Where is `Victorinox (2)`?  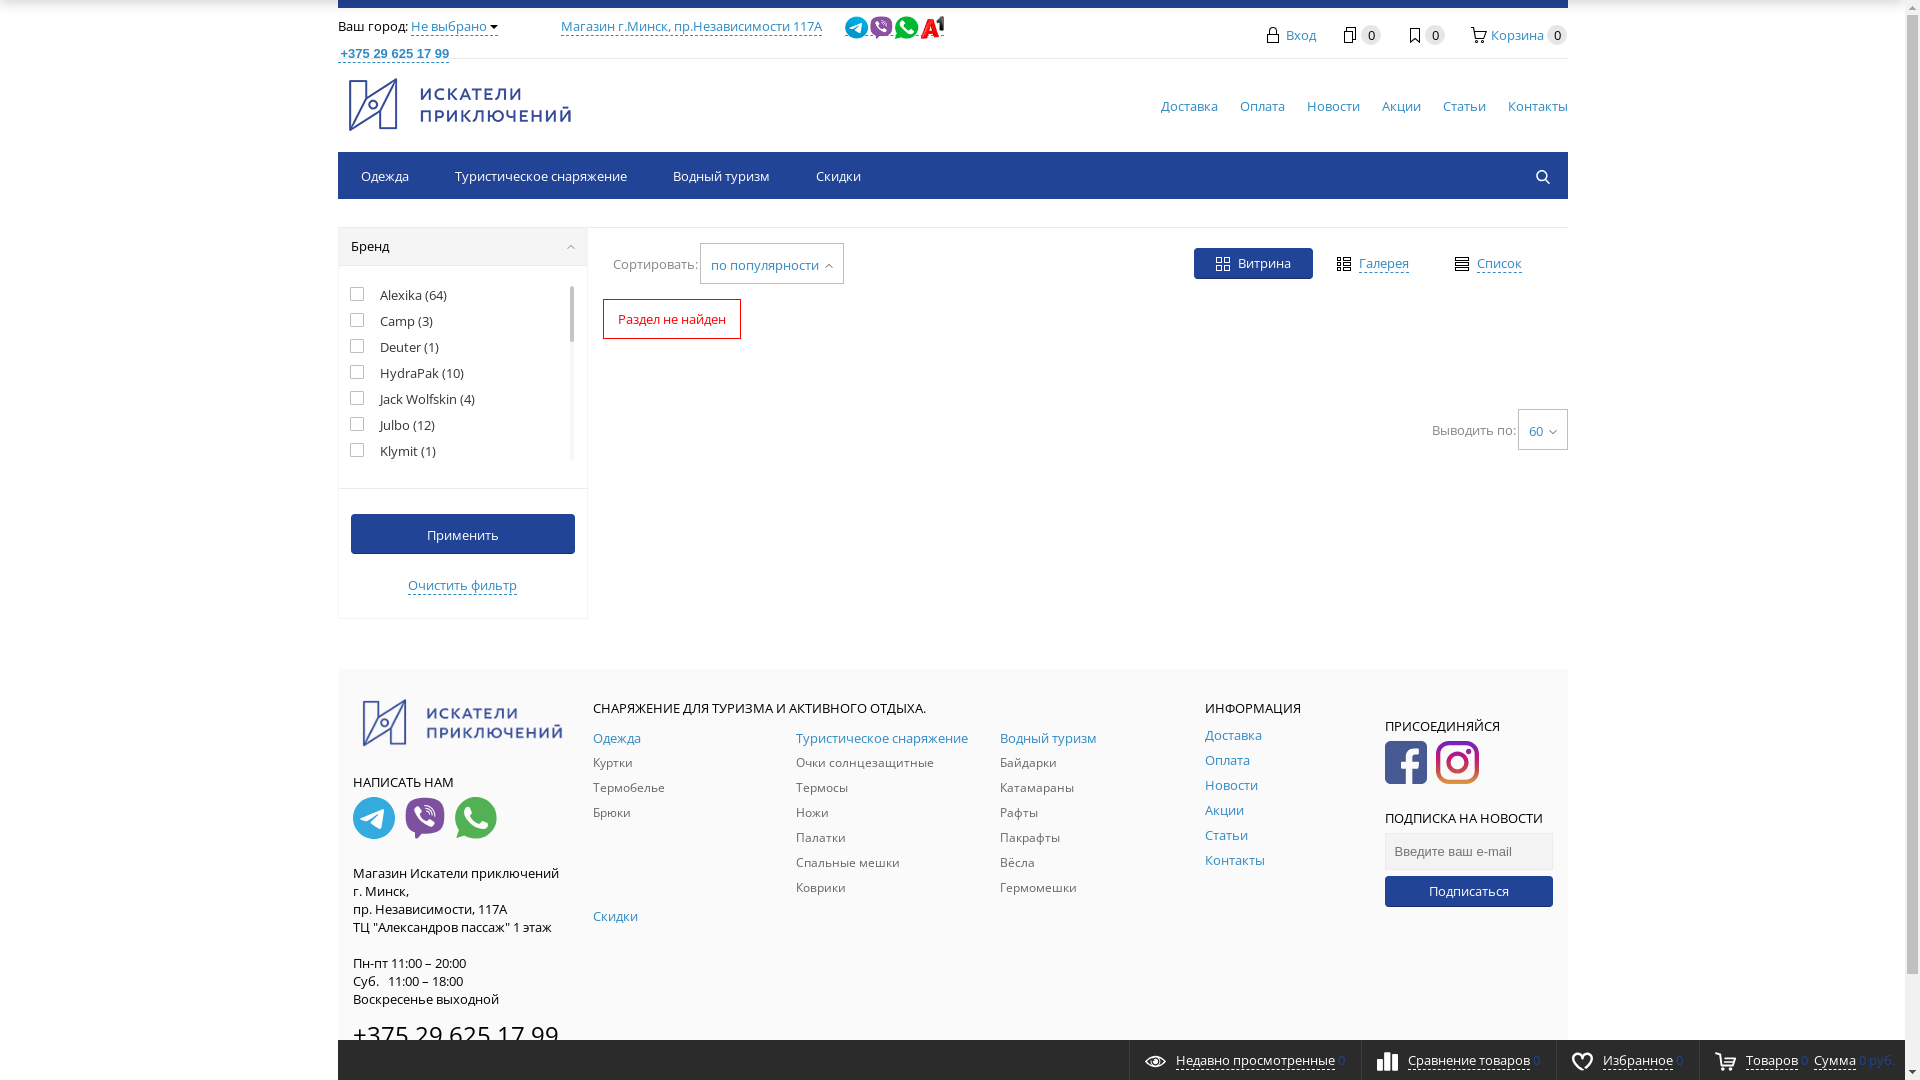 Victorinox (2) is located at coordinates (404, 737).